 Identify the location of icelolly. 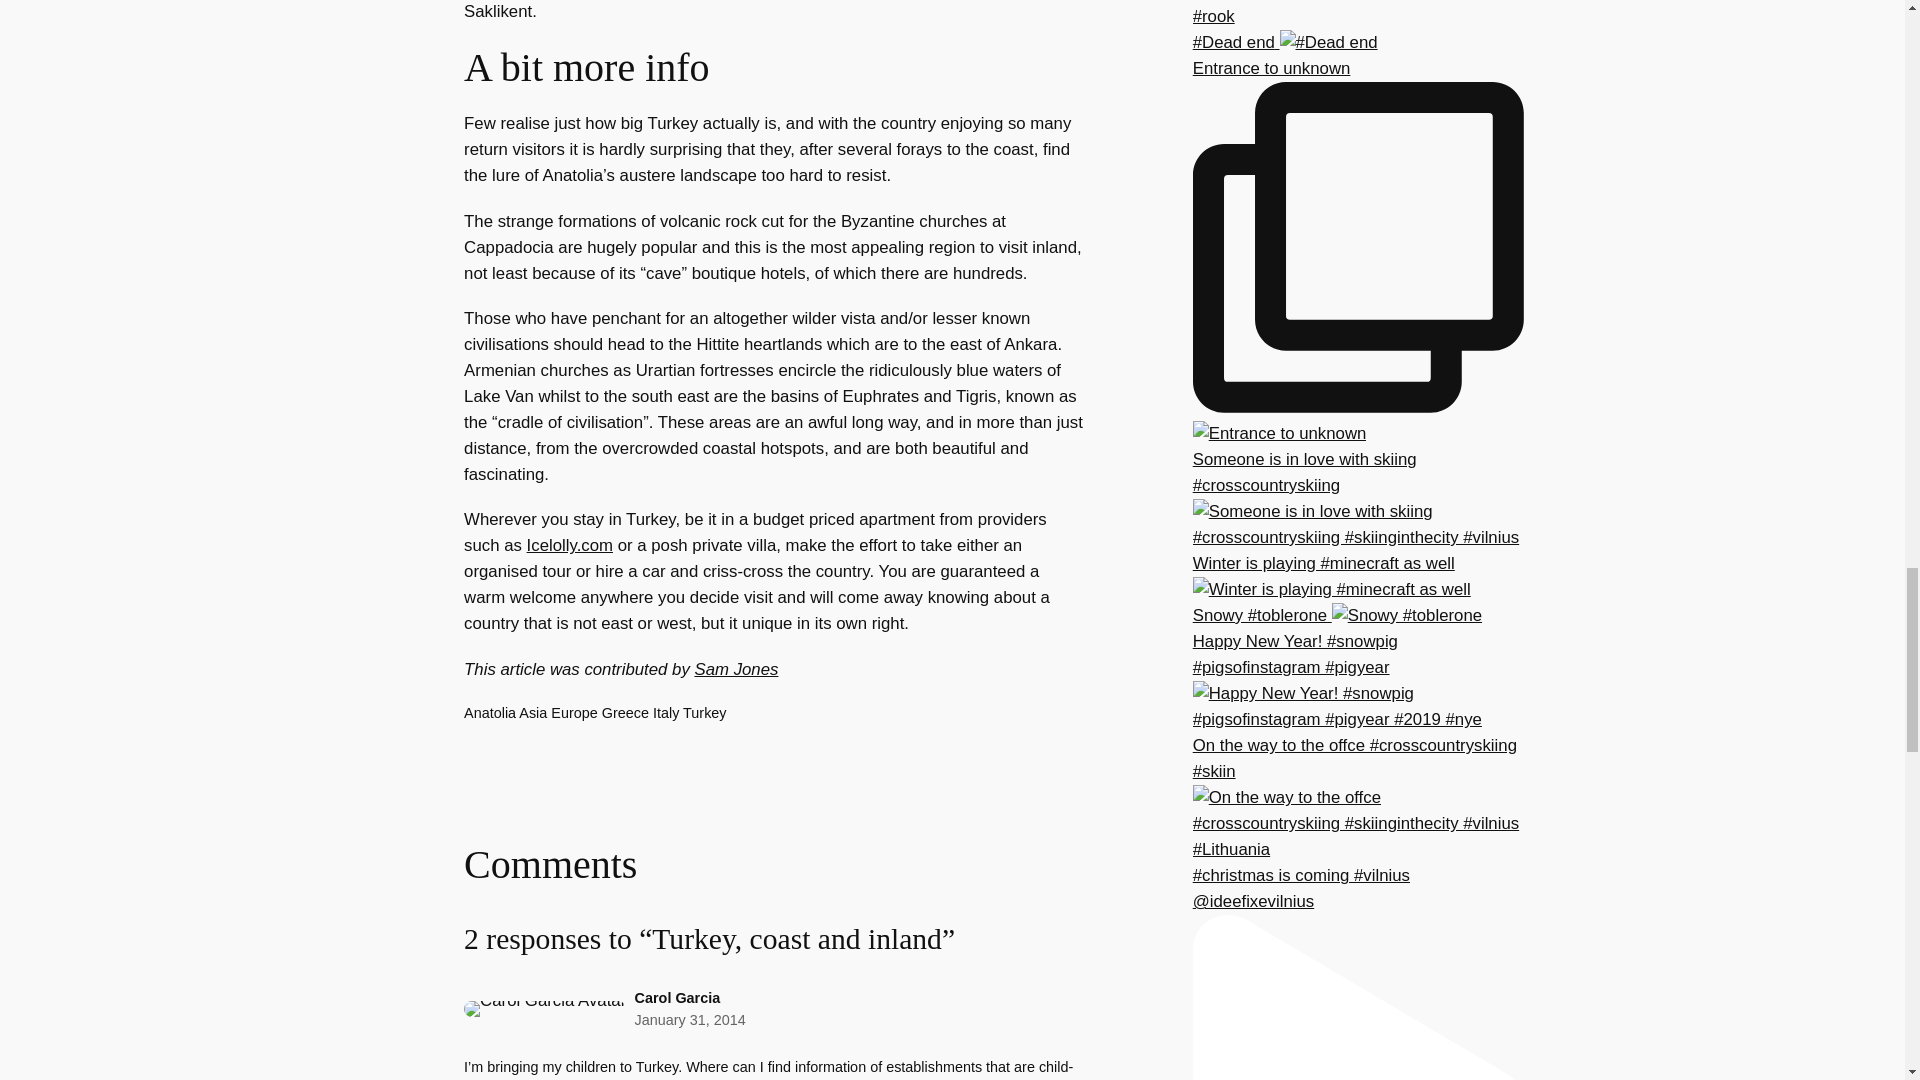
(569, 545).